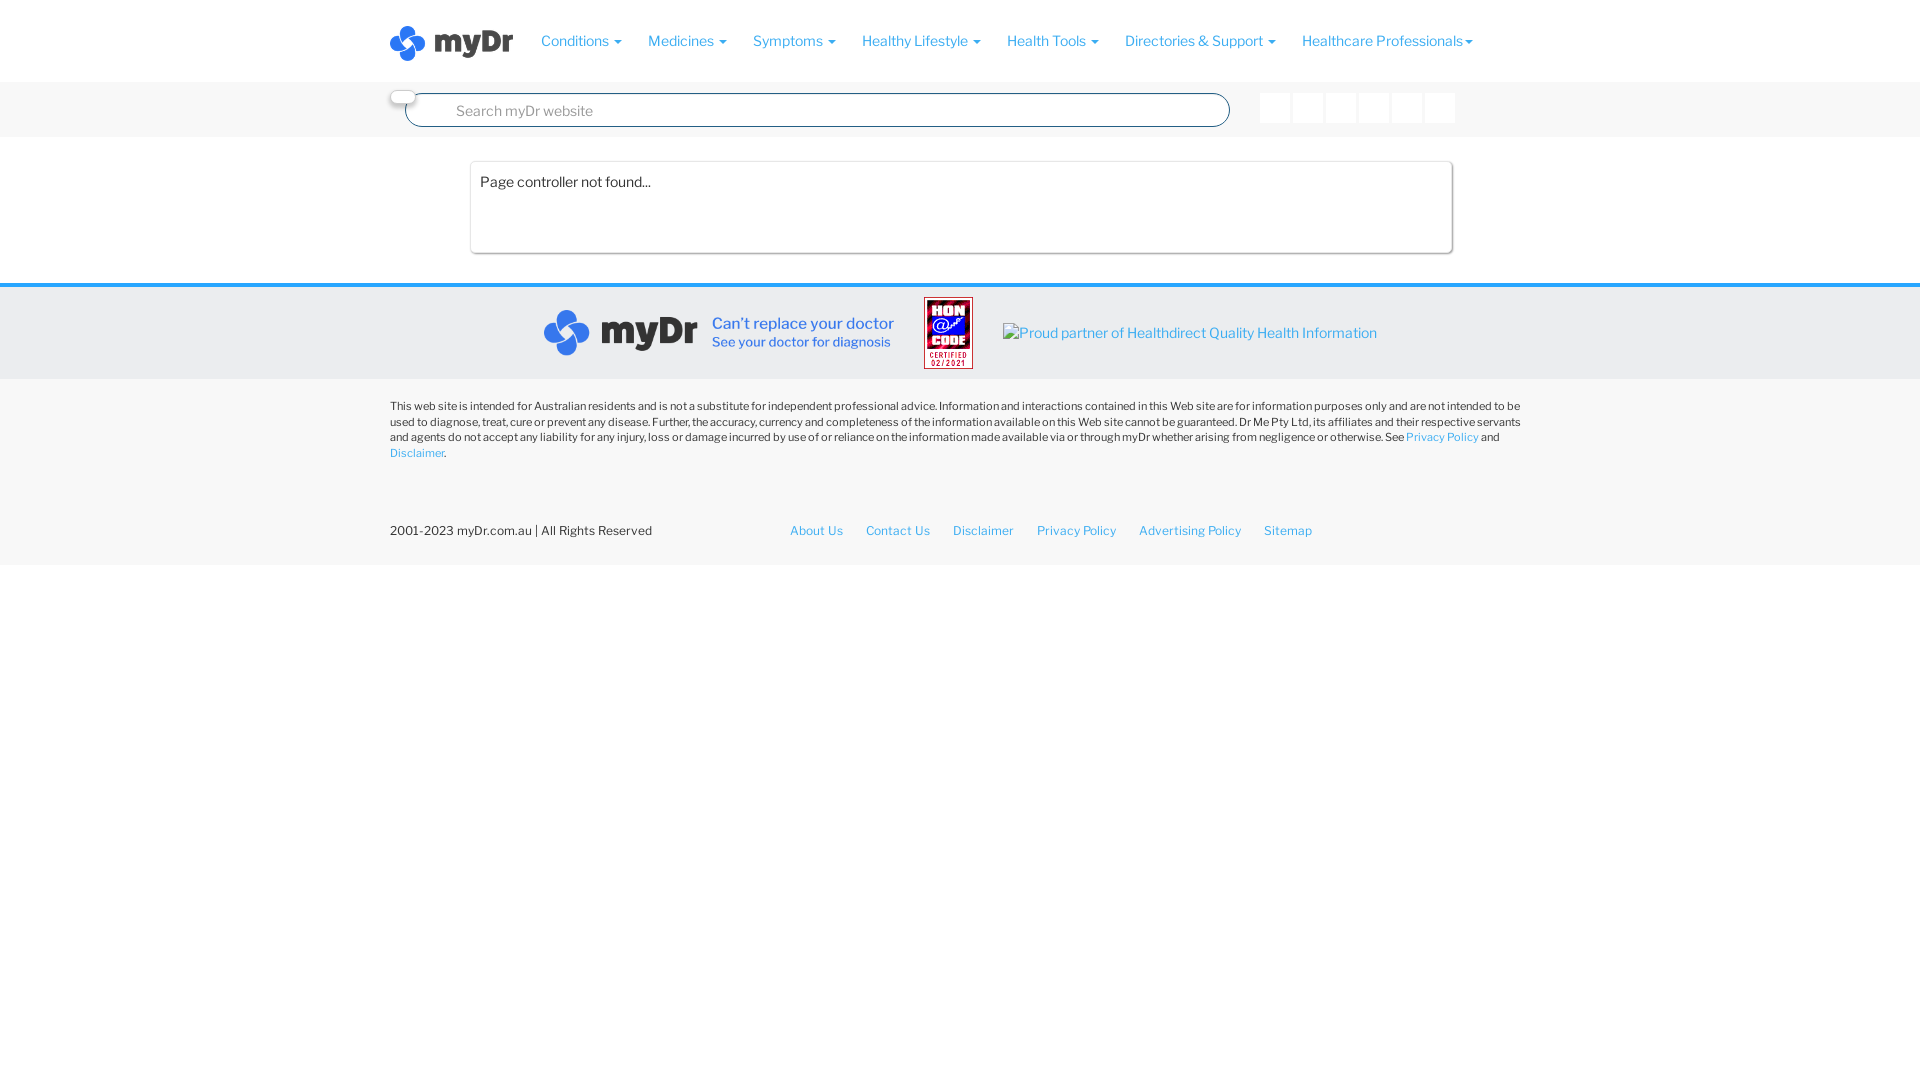  What do you see at coordinates (816, 530) in the screenshot?
I see `About Us` at bounding box center [816, 530].